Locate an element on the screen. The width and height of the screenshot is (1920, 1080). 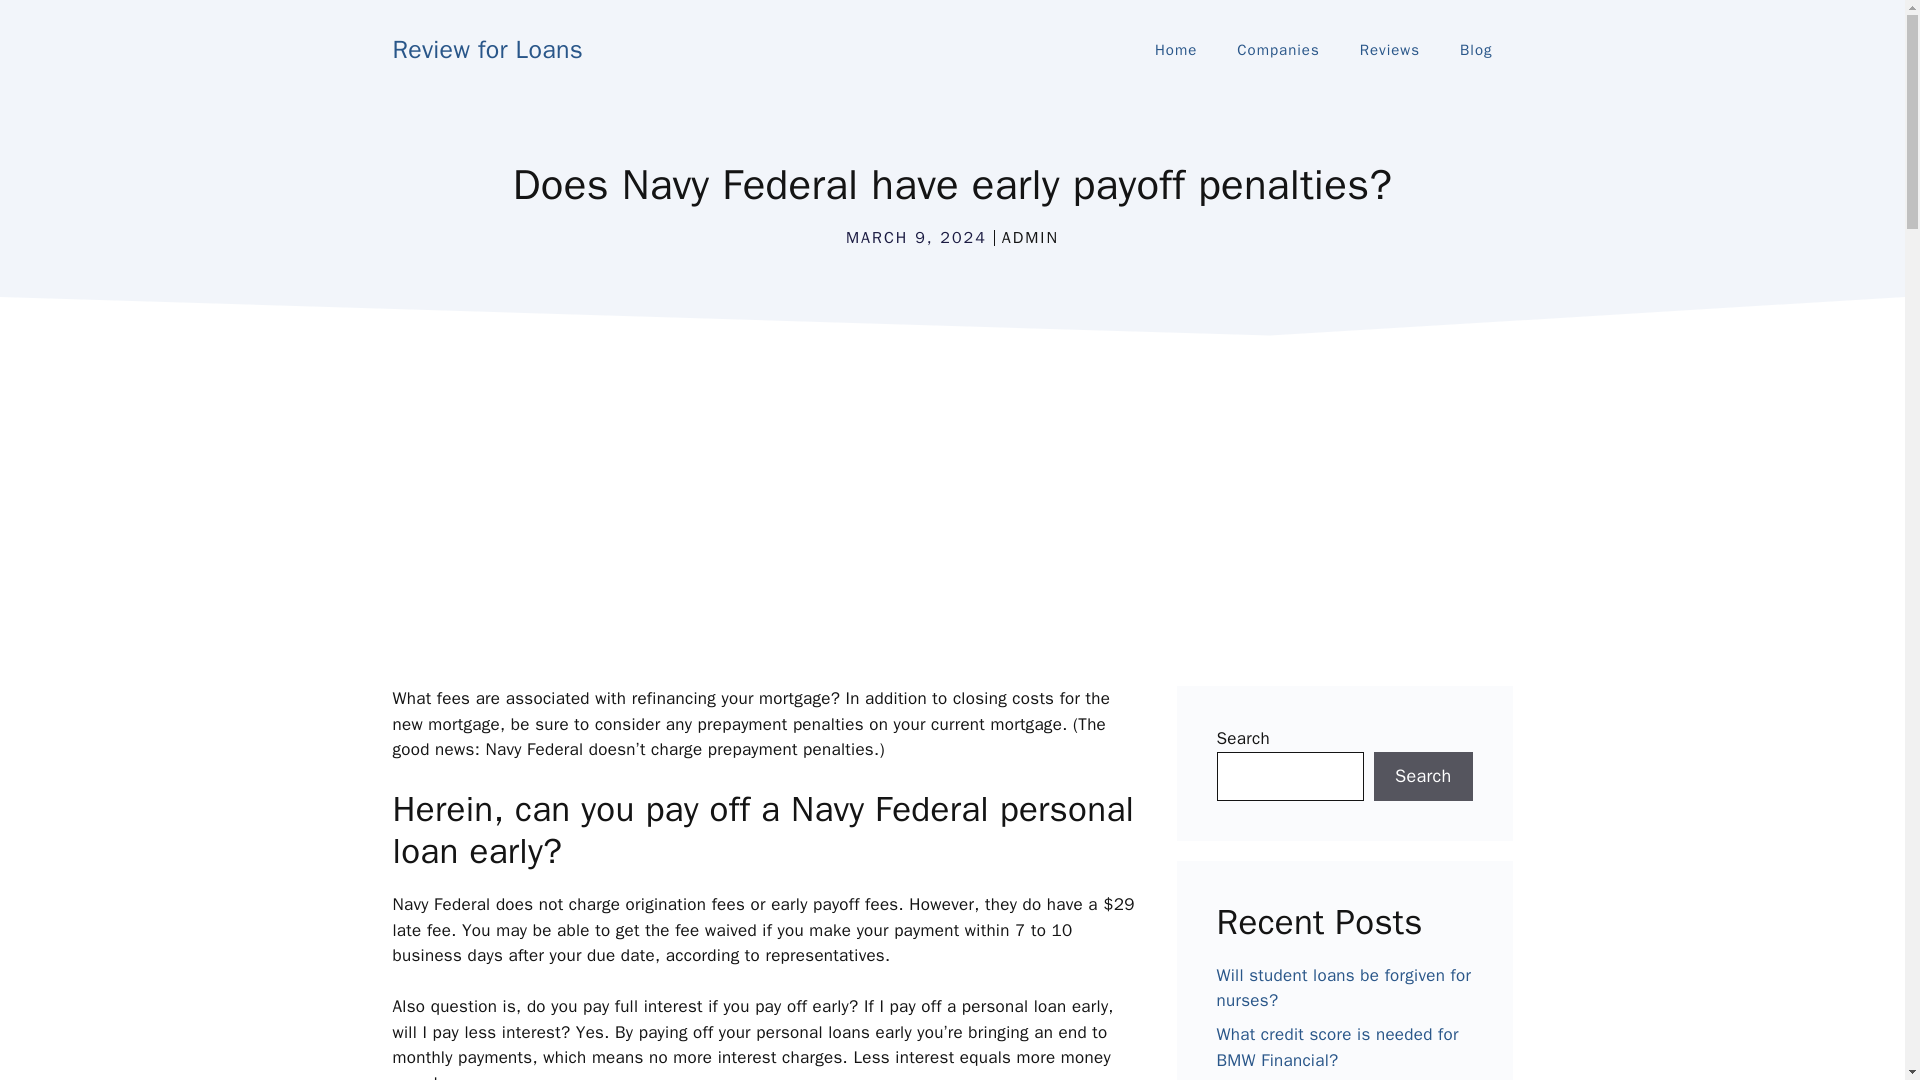
Home is located at coordinates (1176, 50).